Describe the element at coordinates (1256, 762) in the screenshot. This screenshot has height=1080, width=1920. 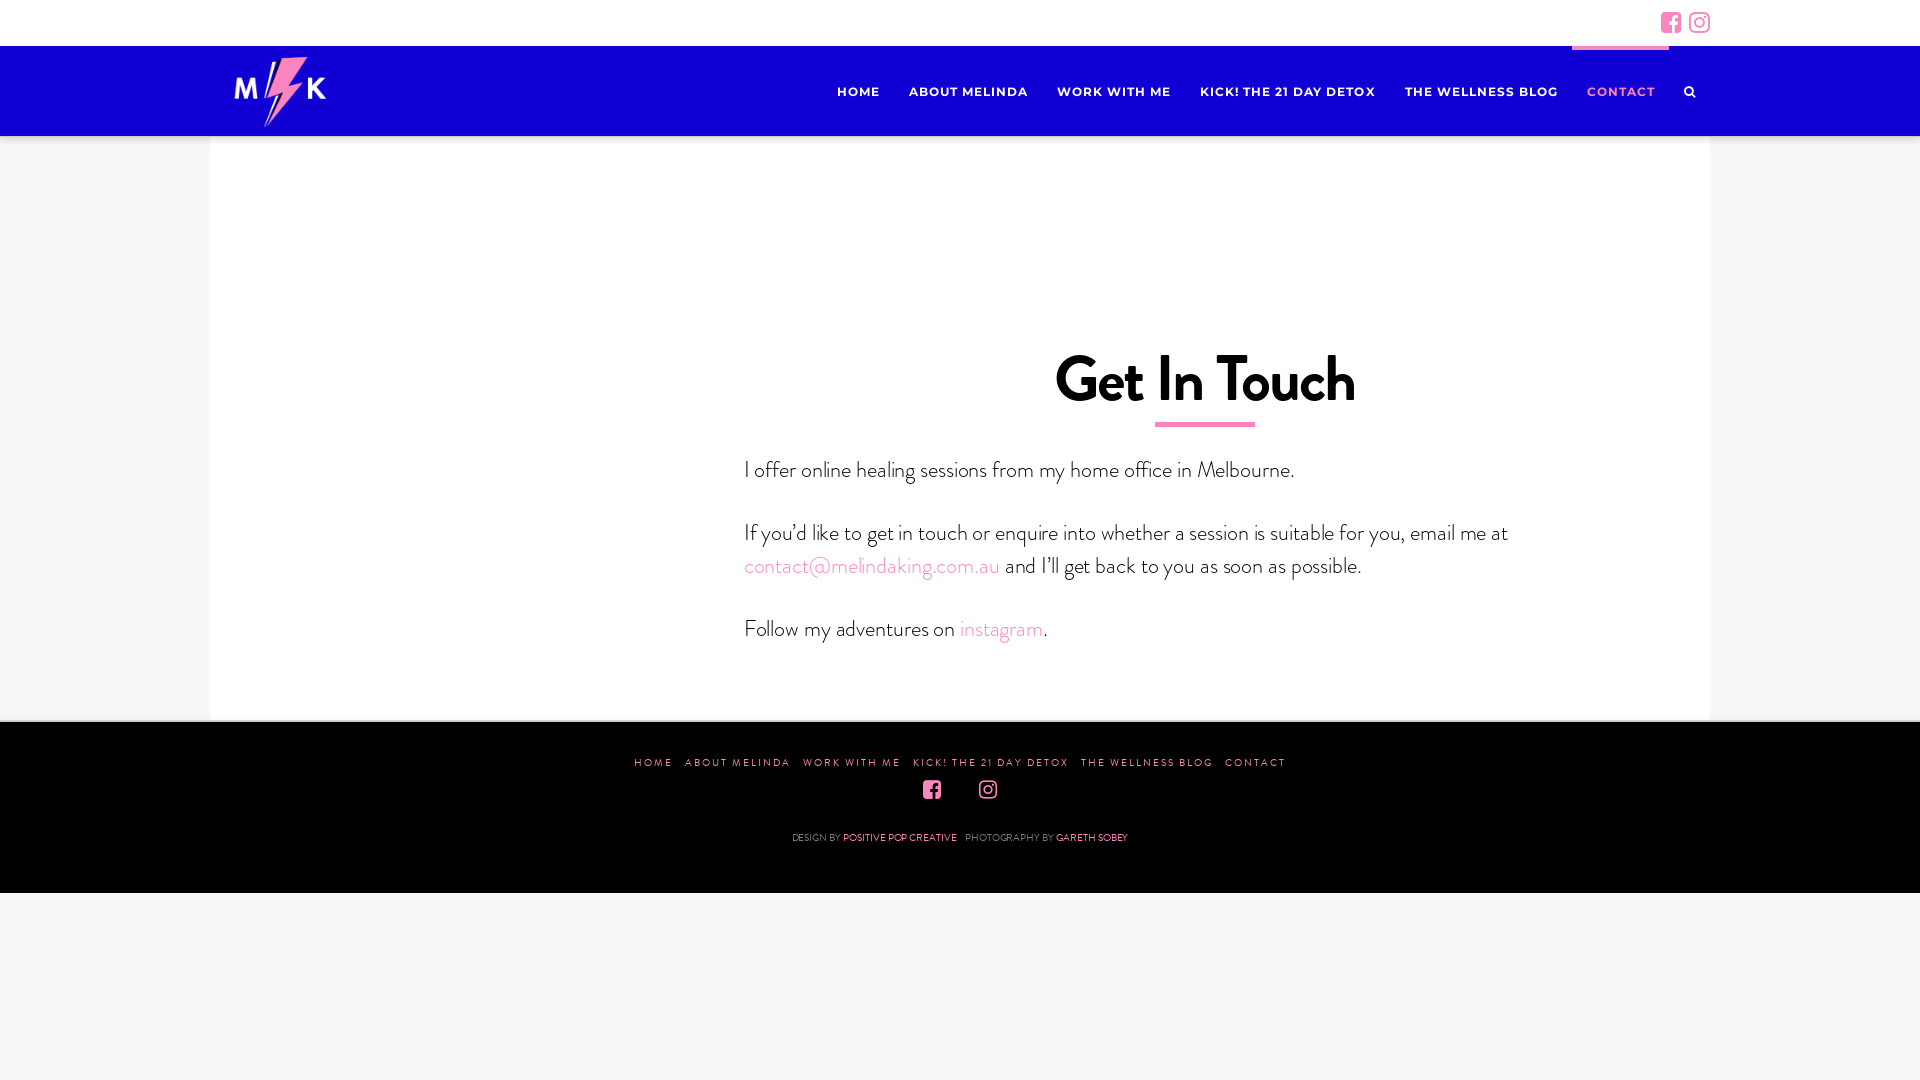
I see `CONTACT` at that location.